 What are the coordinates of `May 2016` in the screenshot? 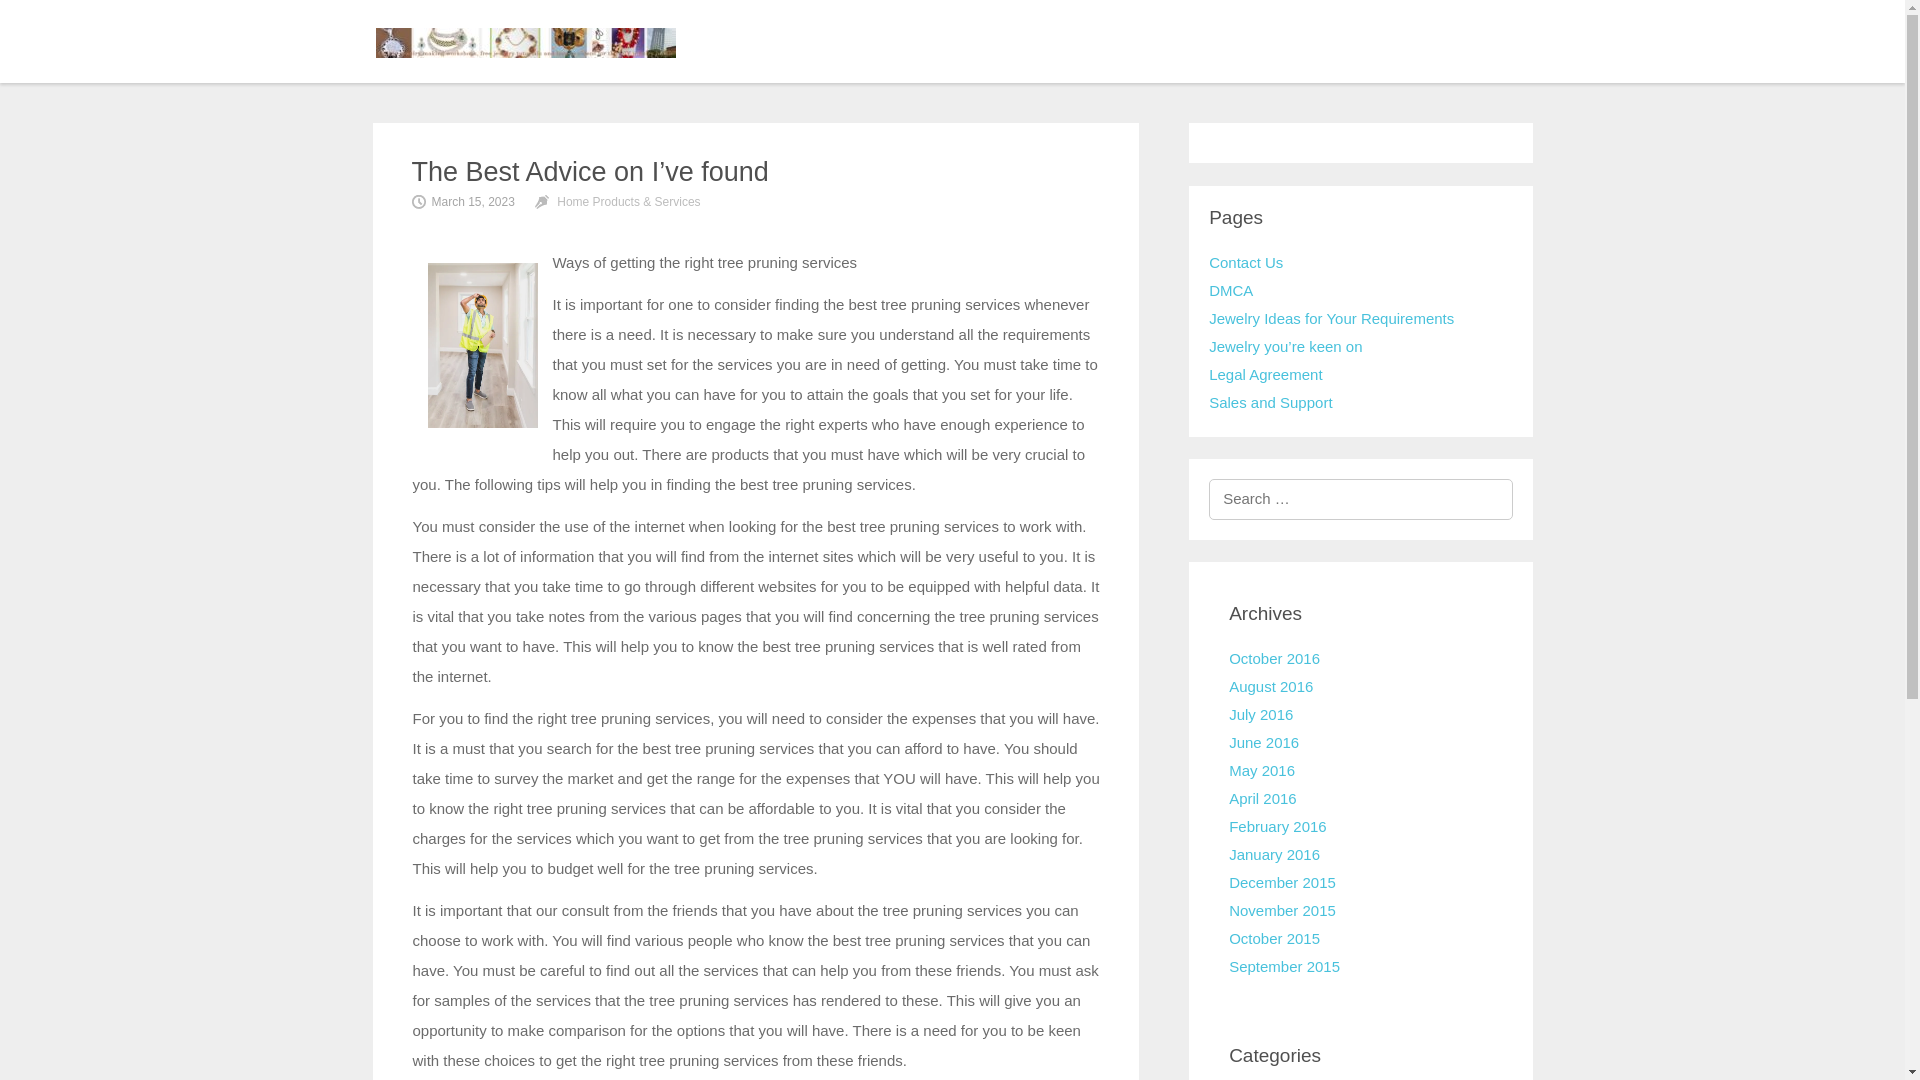 It's located at (1261, 770).